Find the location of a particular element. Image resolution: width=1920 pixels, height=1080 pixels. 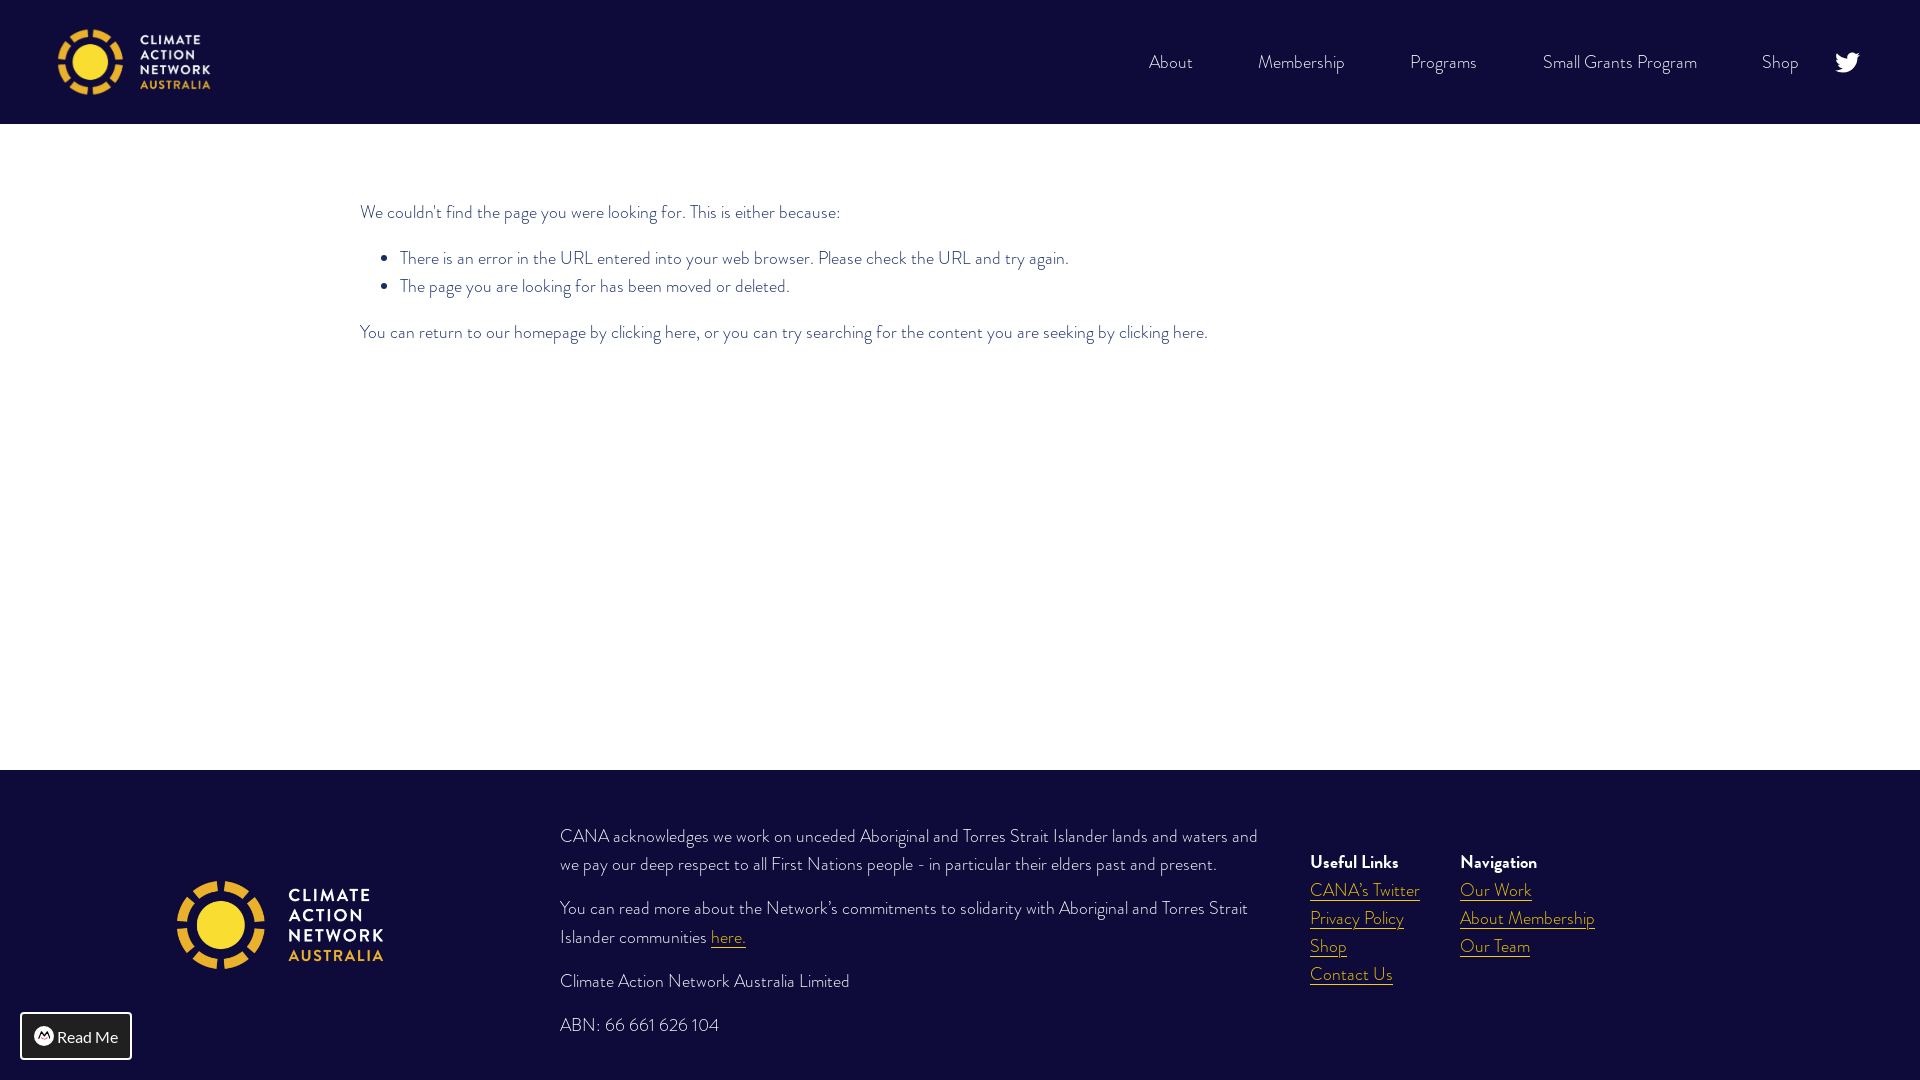

Privacy Policy is located at coordinates (1357, 918).